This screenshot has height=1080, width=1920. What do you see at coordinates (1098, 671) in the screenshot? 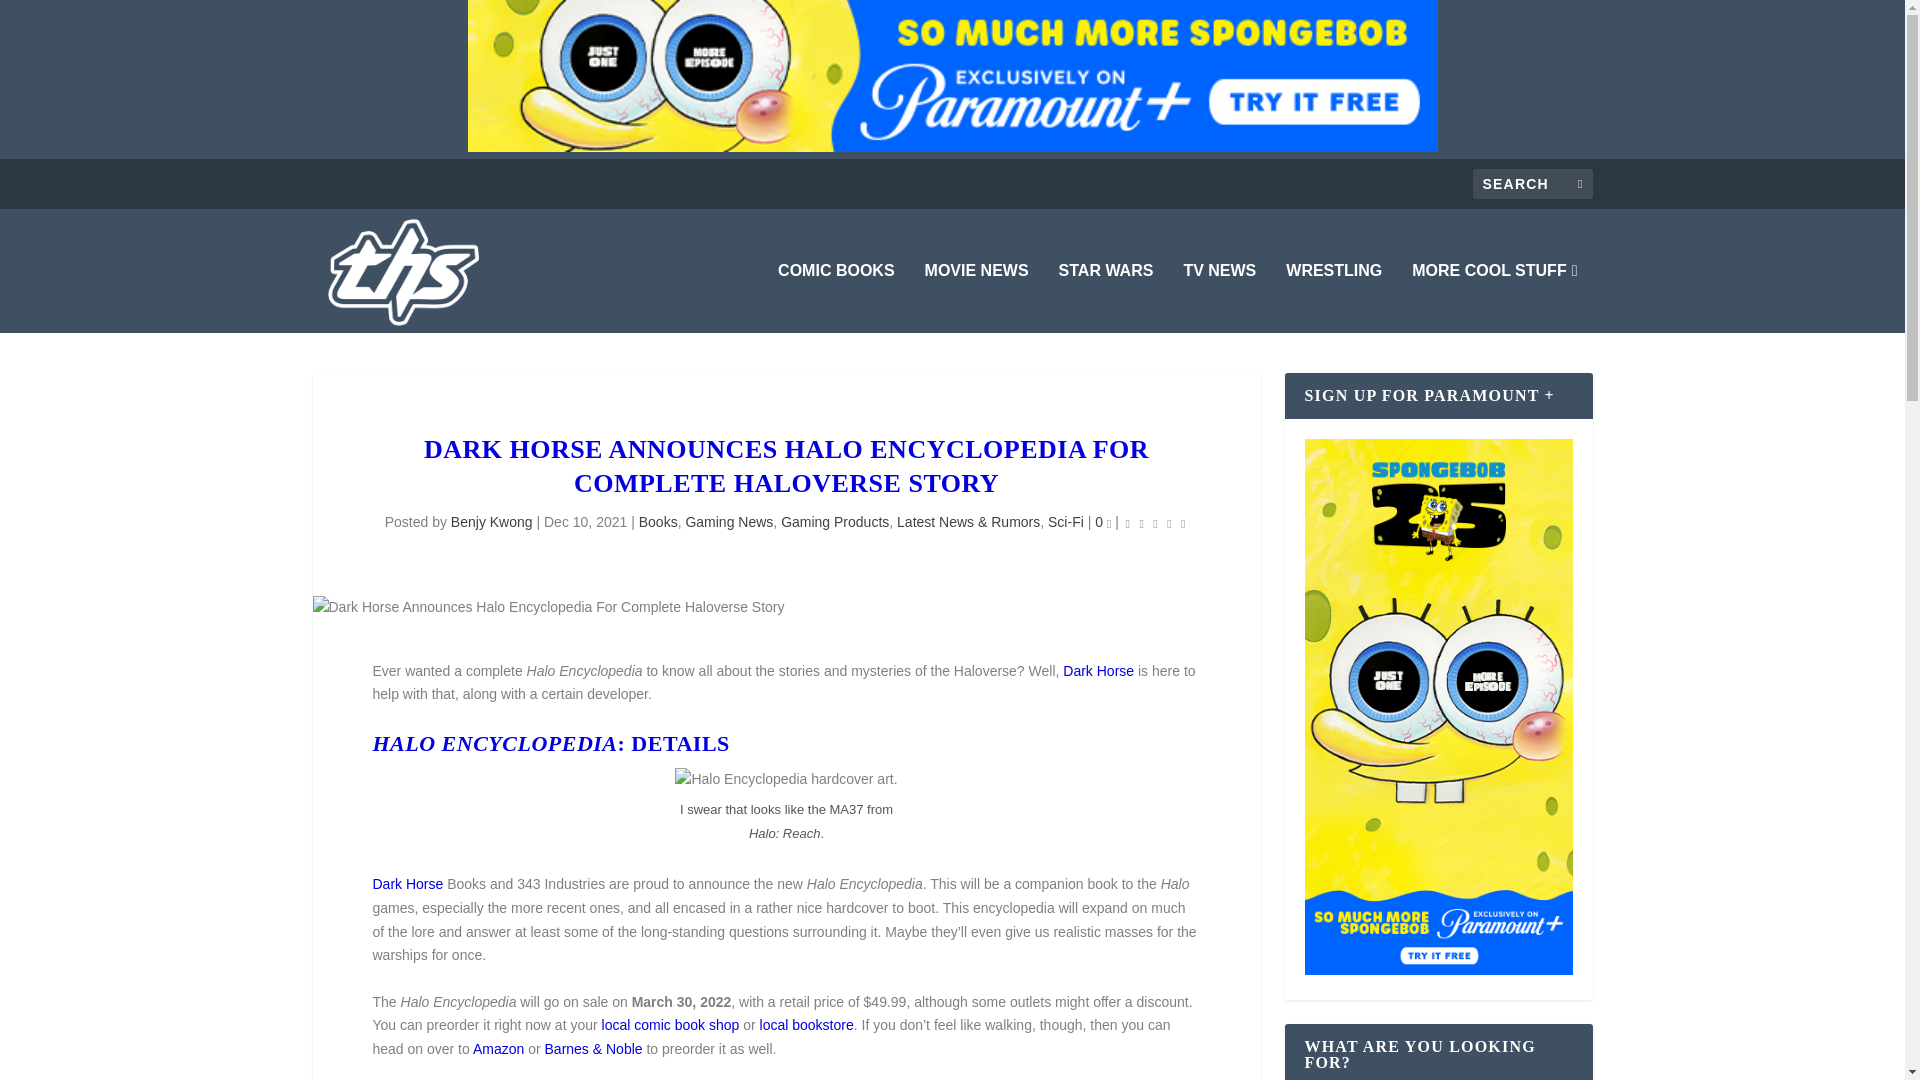
I see `Dark Horse` at bounding box center [1098, 671].